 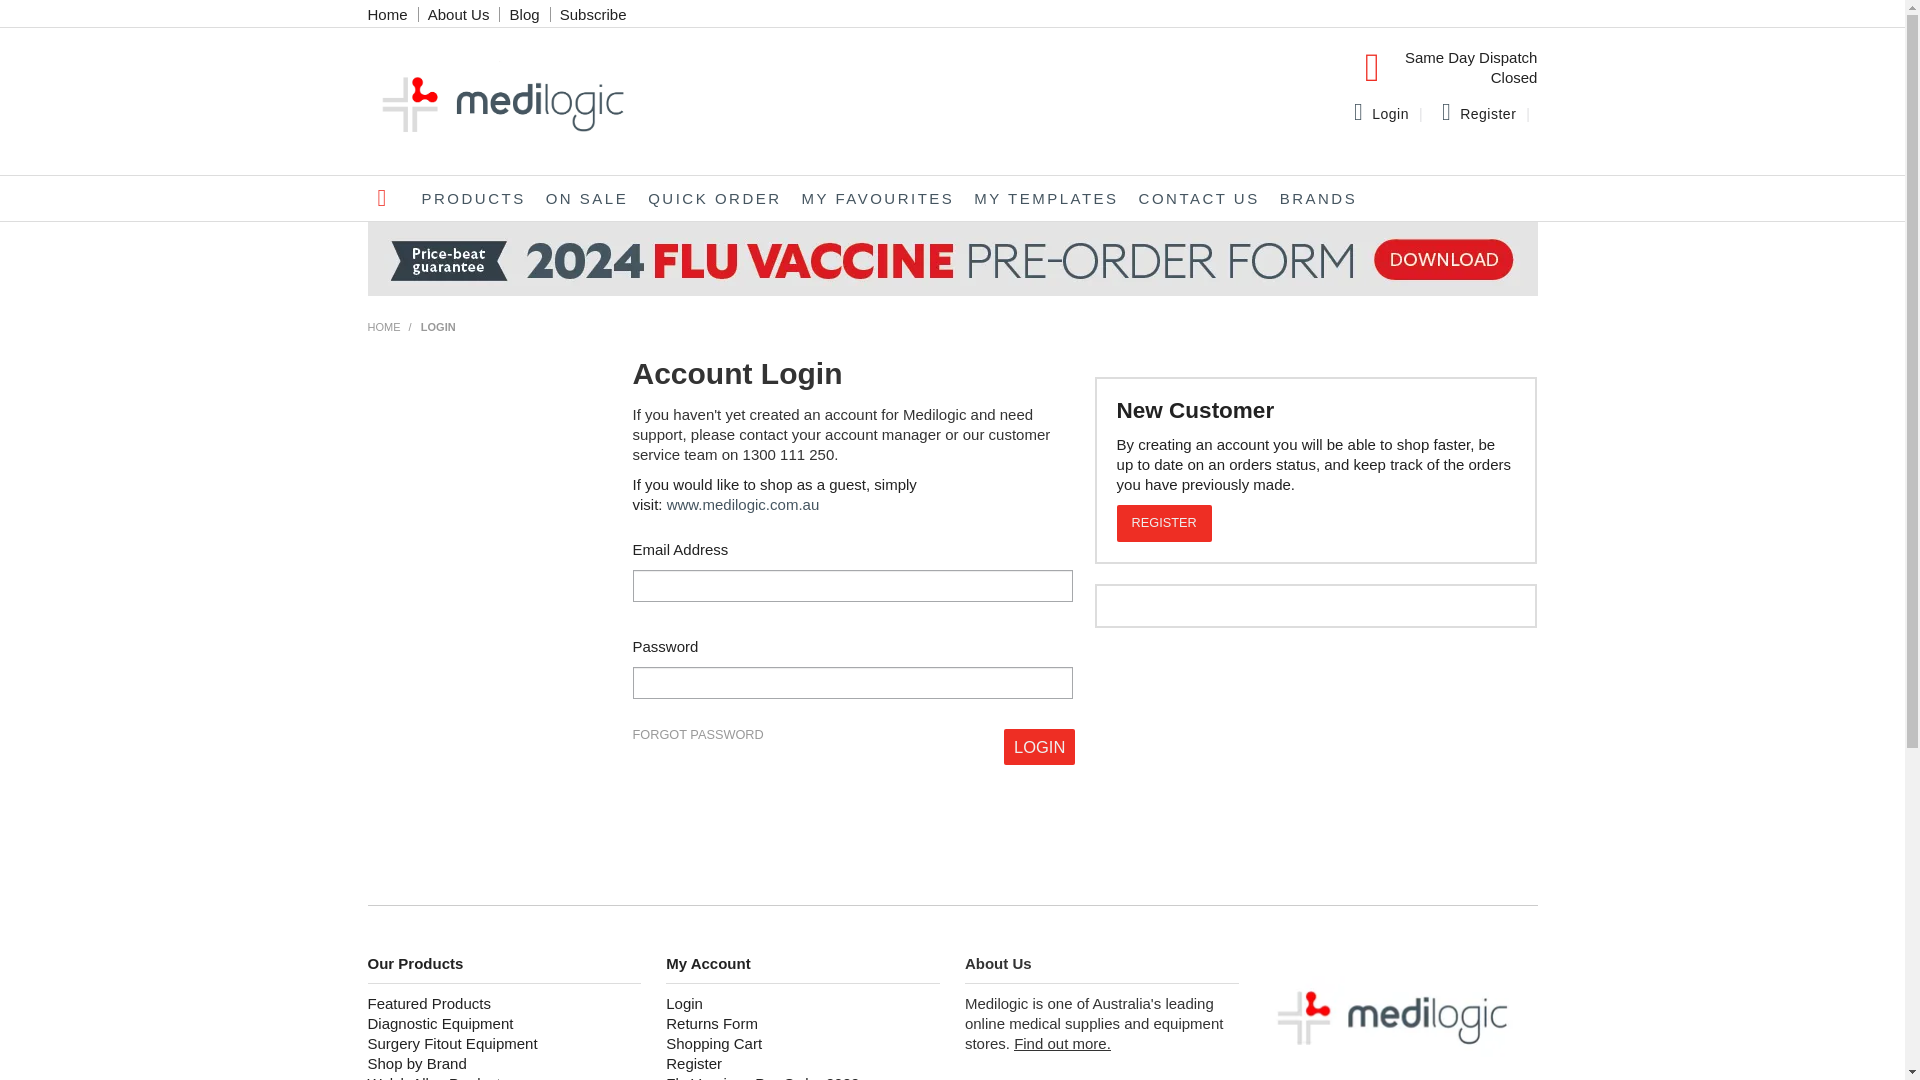 What do you see at coordinates (878, 198) in the screenshot?
I see `MY FAVOURITES` at bounding box center [878, 198].